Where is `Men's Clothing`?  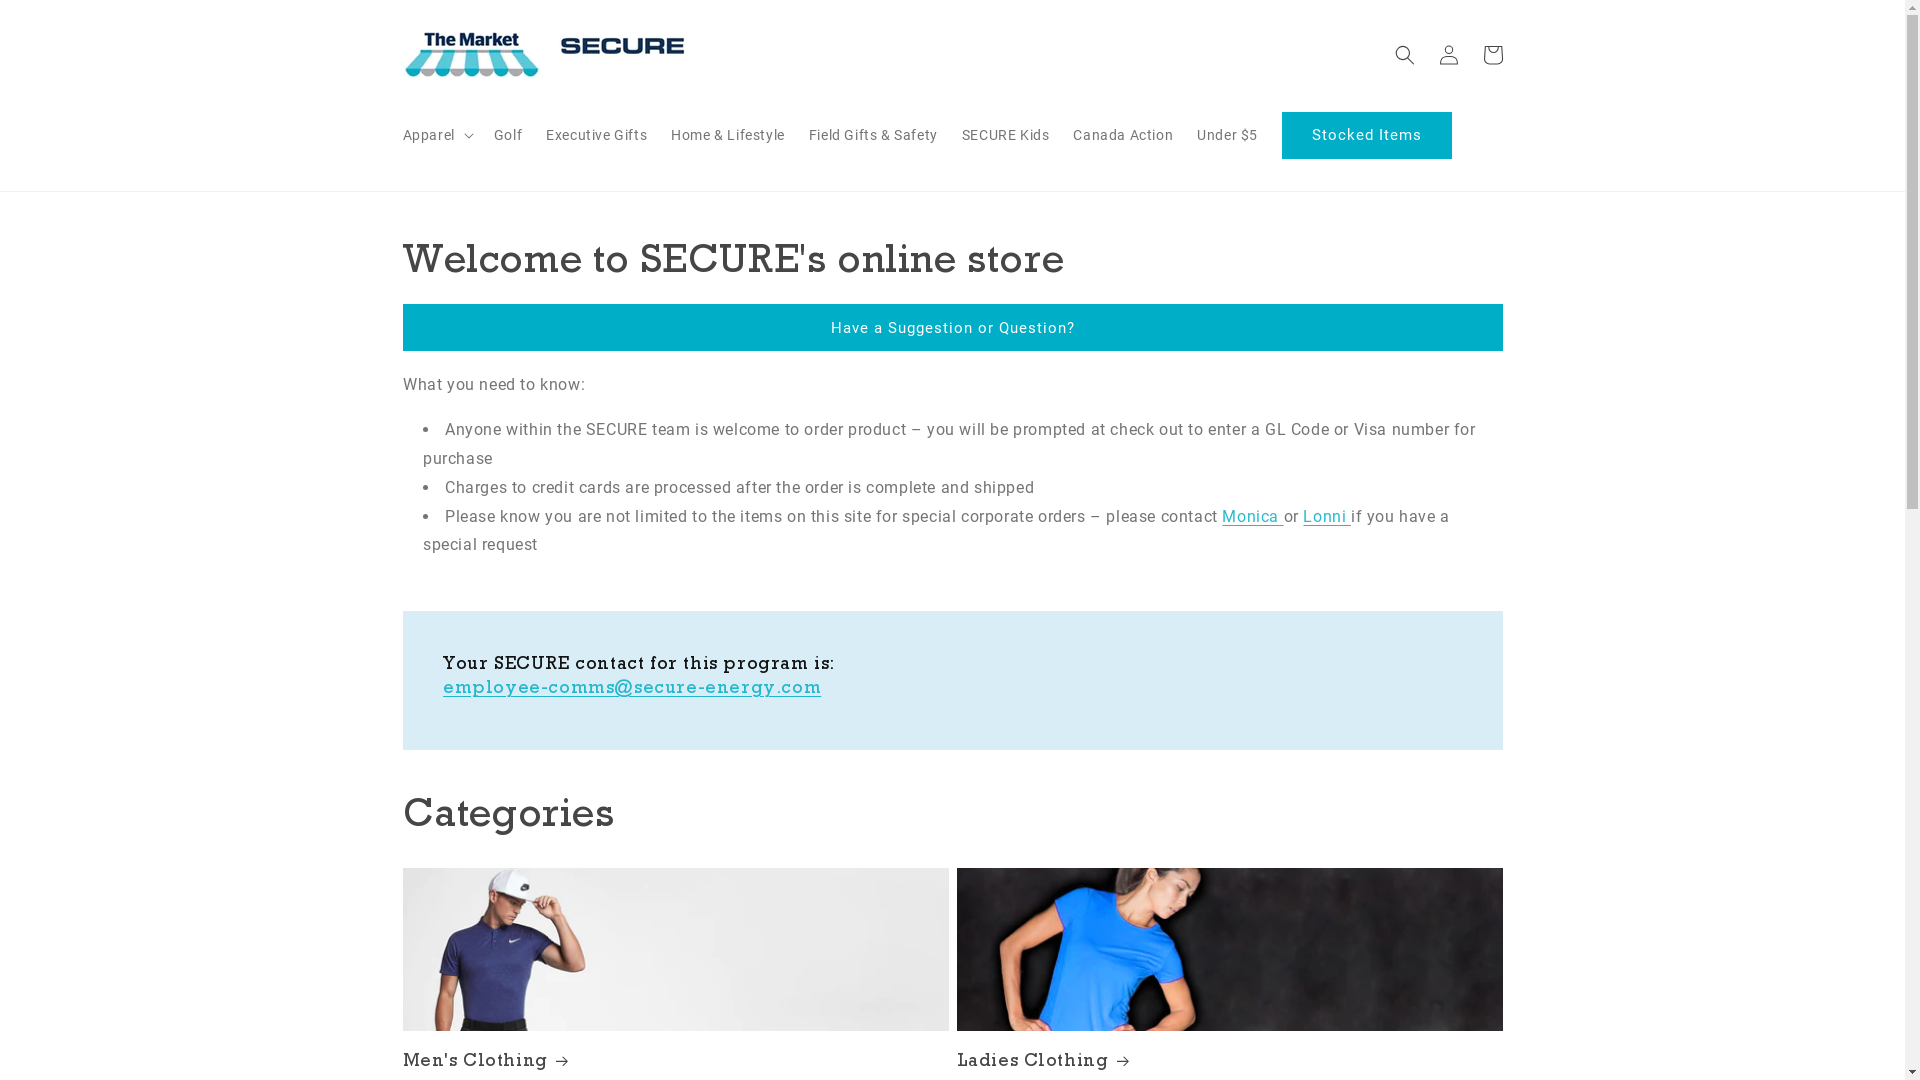
Men's Clothing is located at coordinates (675, 1060).